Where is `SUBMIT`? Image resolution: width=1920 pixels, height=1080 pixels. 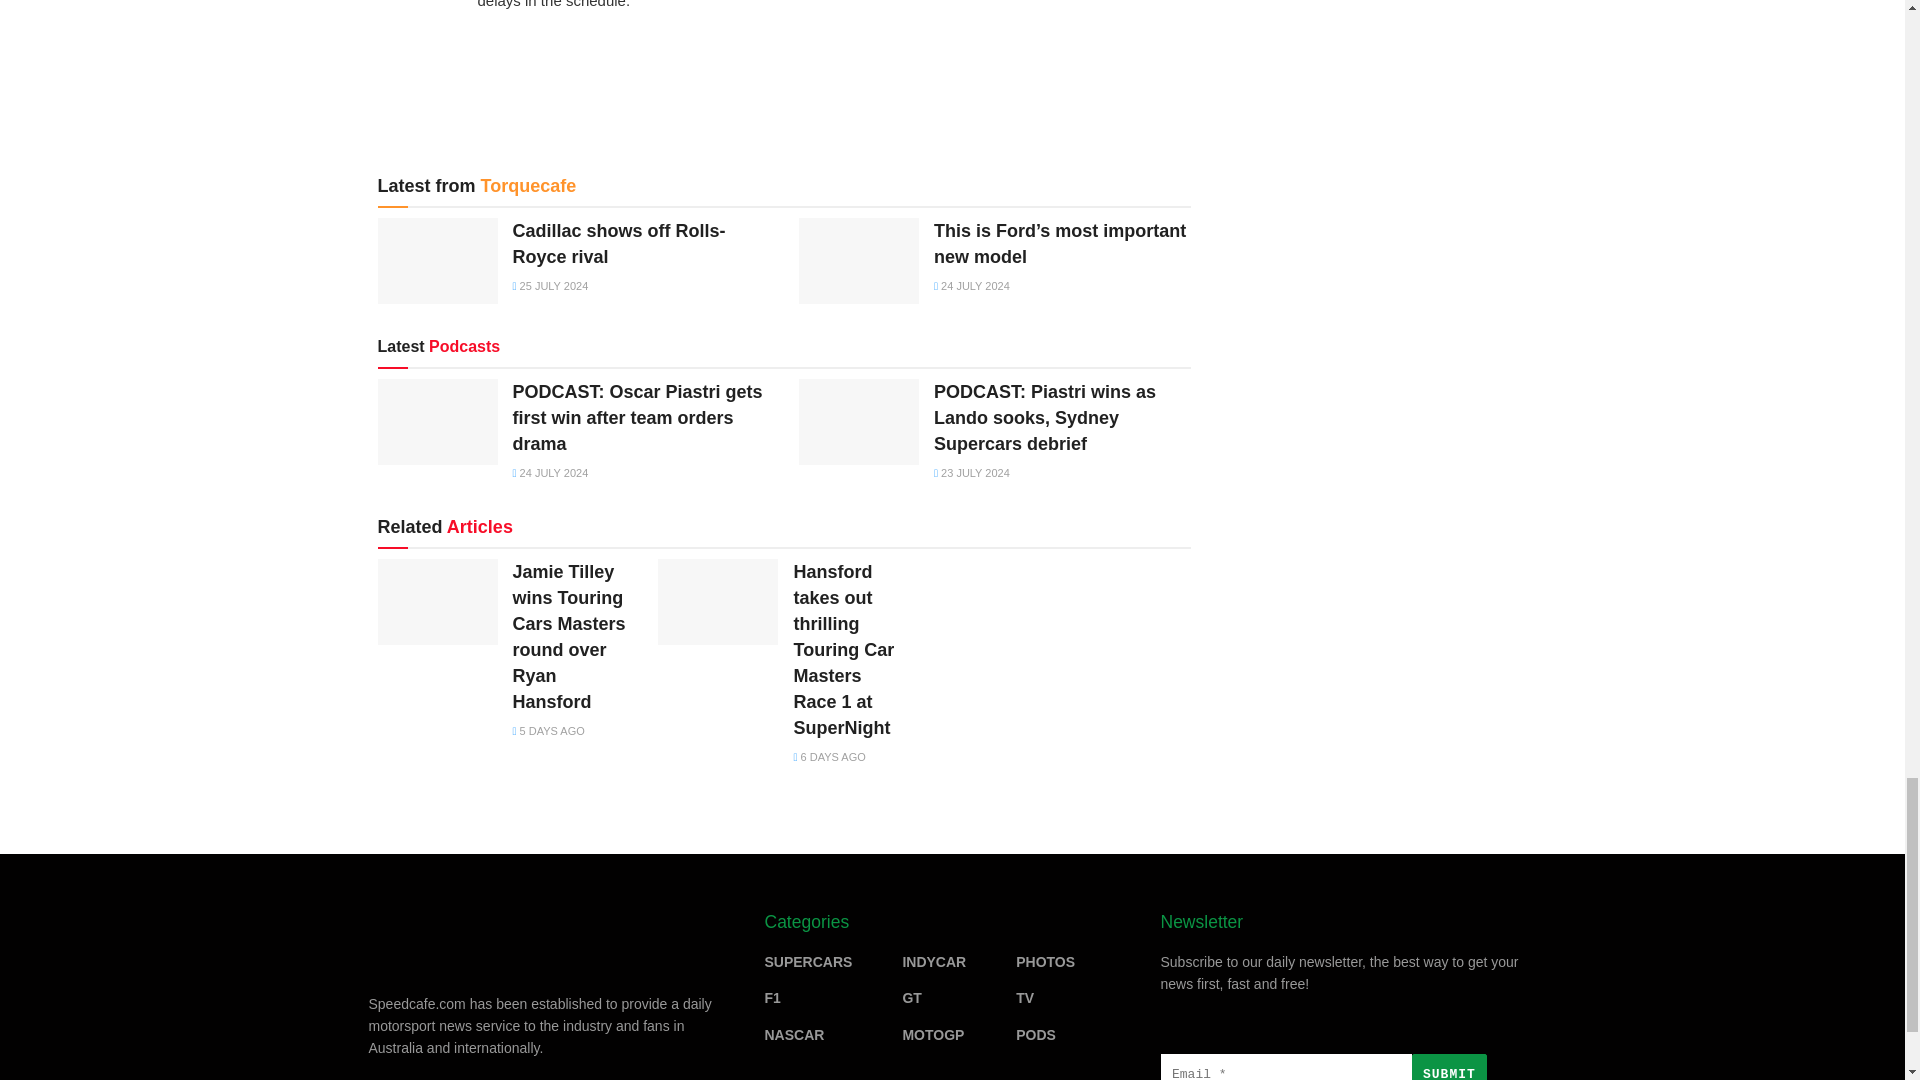 SUBMIT is located at coordinates (1448, 1067).